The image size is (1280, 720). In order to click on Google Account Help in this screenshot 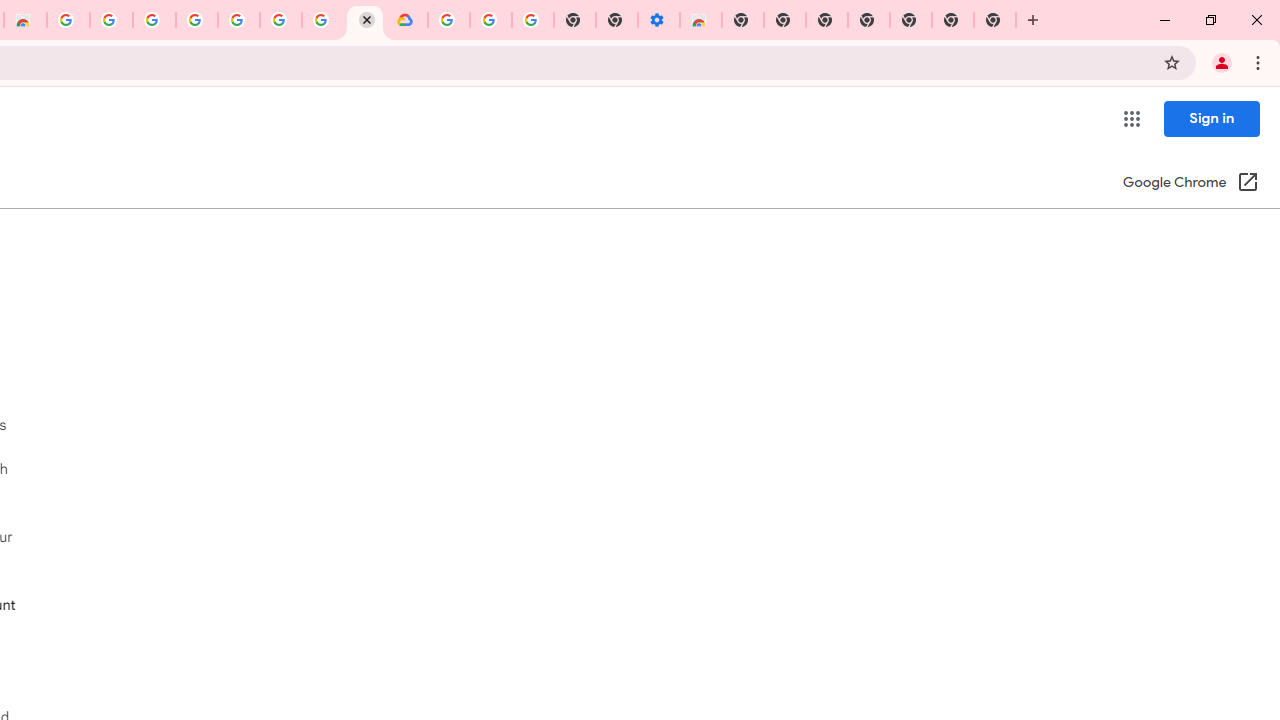, I will do `click(490, 20)`.